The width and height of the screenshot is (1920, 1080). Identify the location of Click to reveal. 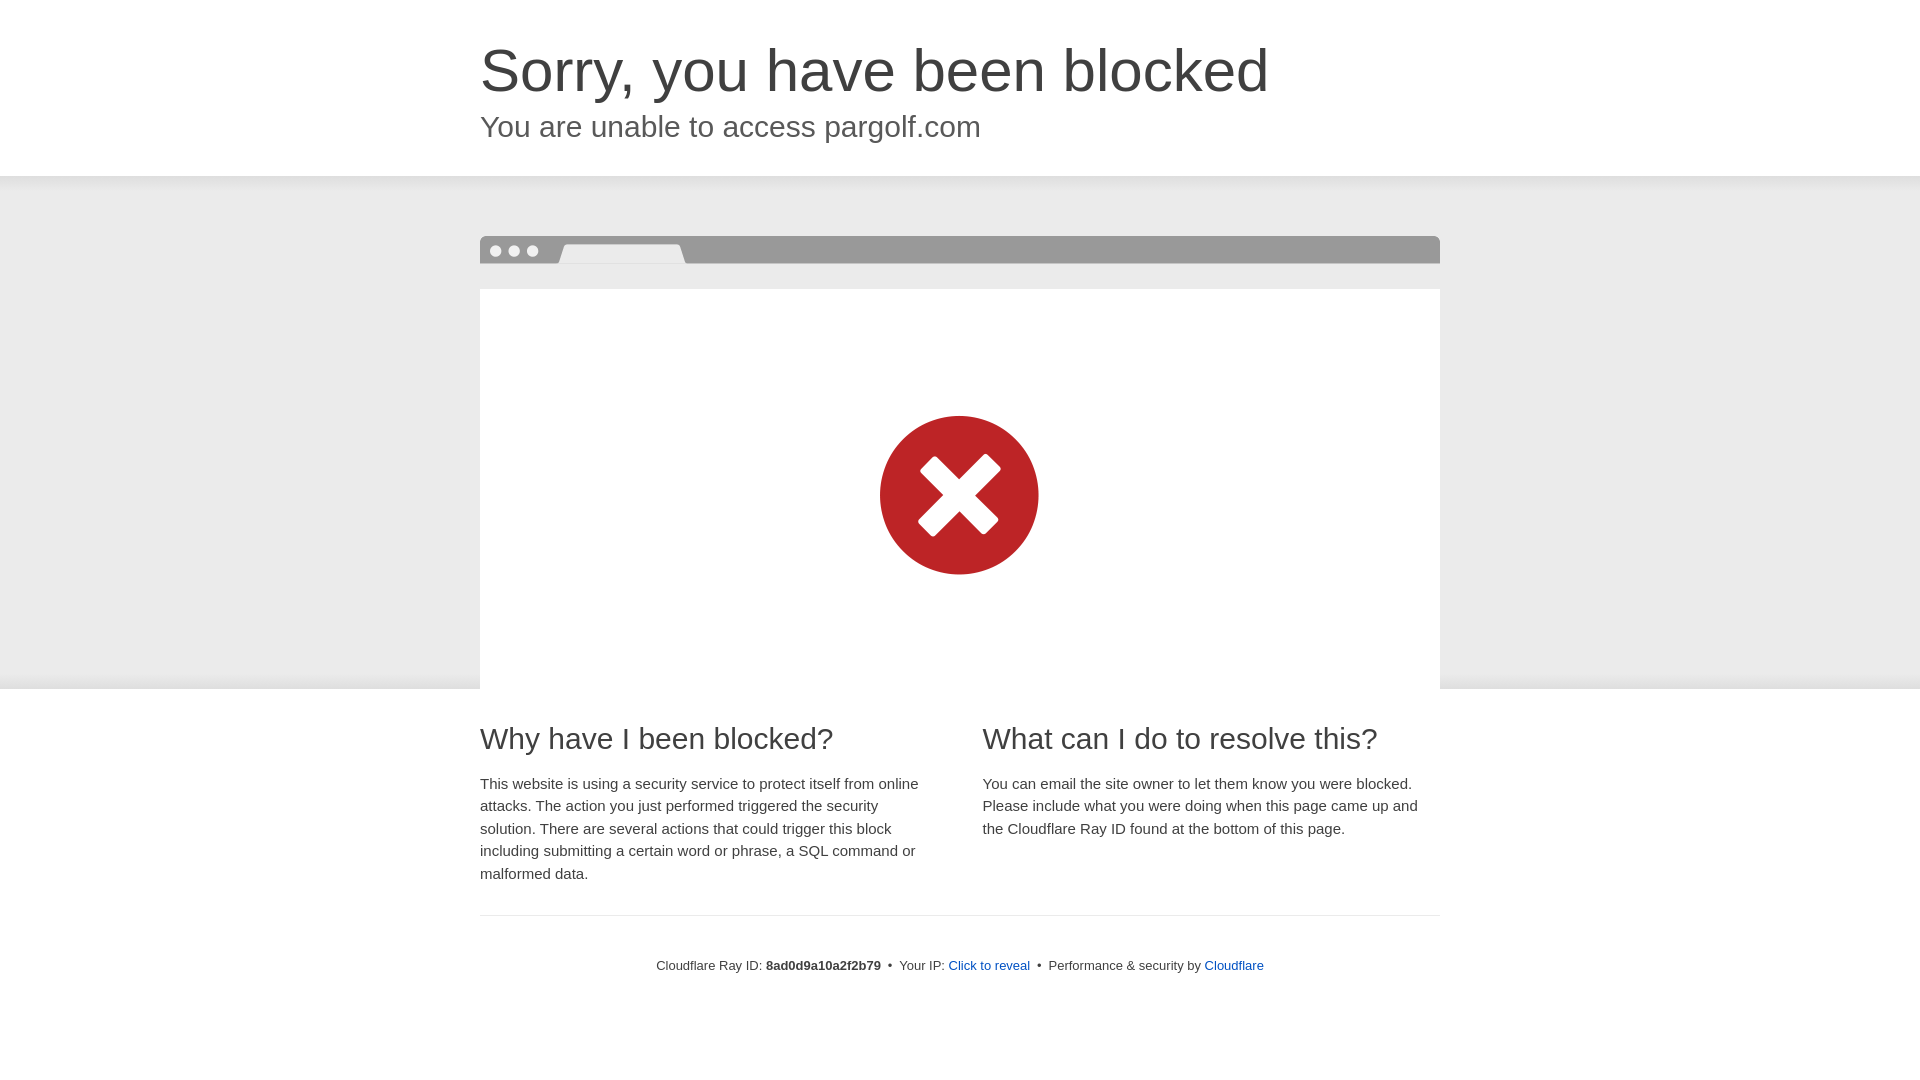
(990, 966).